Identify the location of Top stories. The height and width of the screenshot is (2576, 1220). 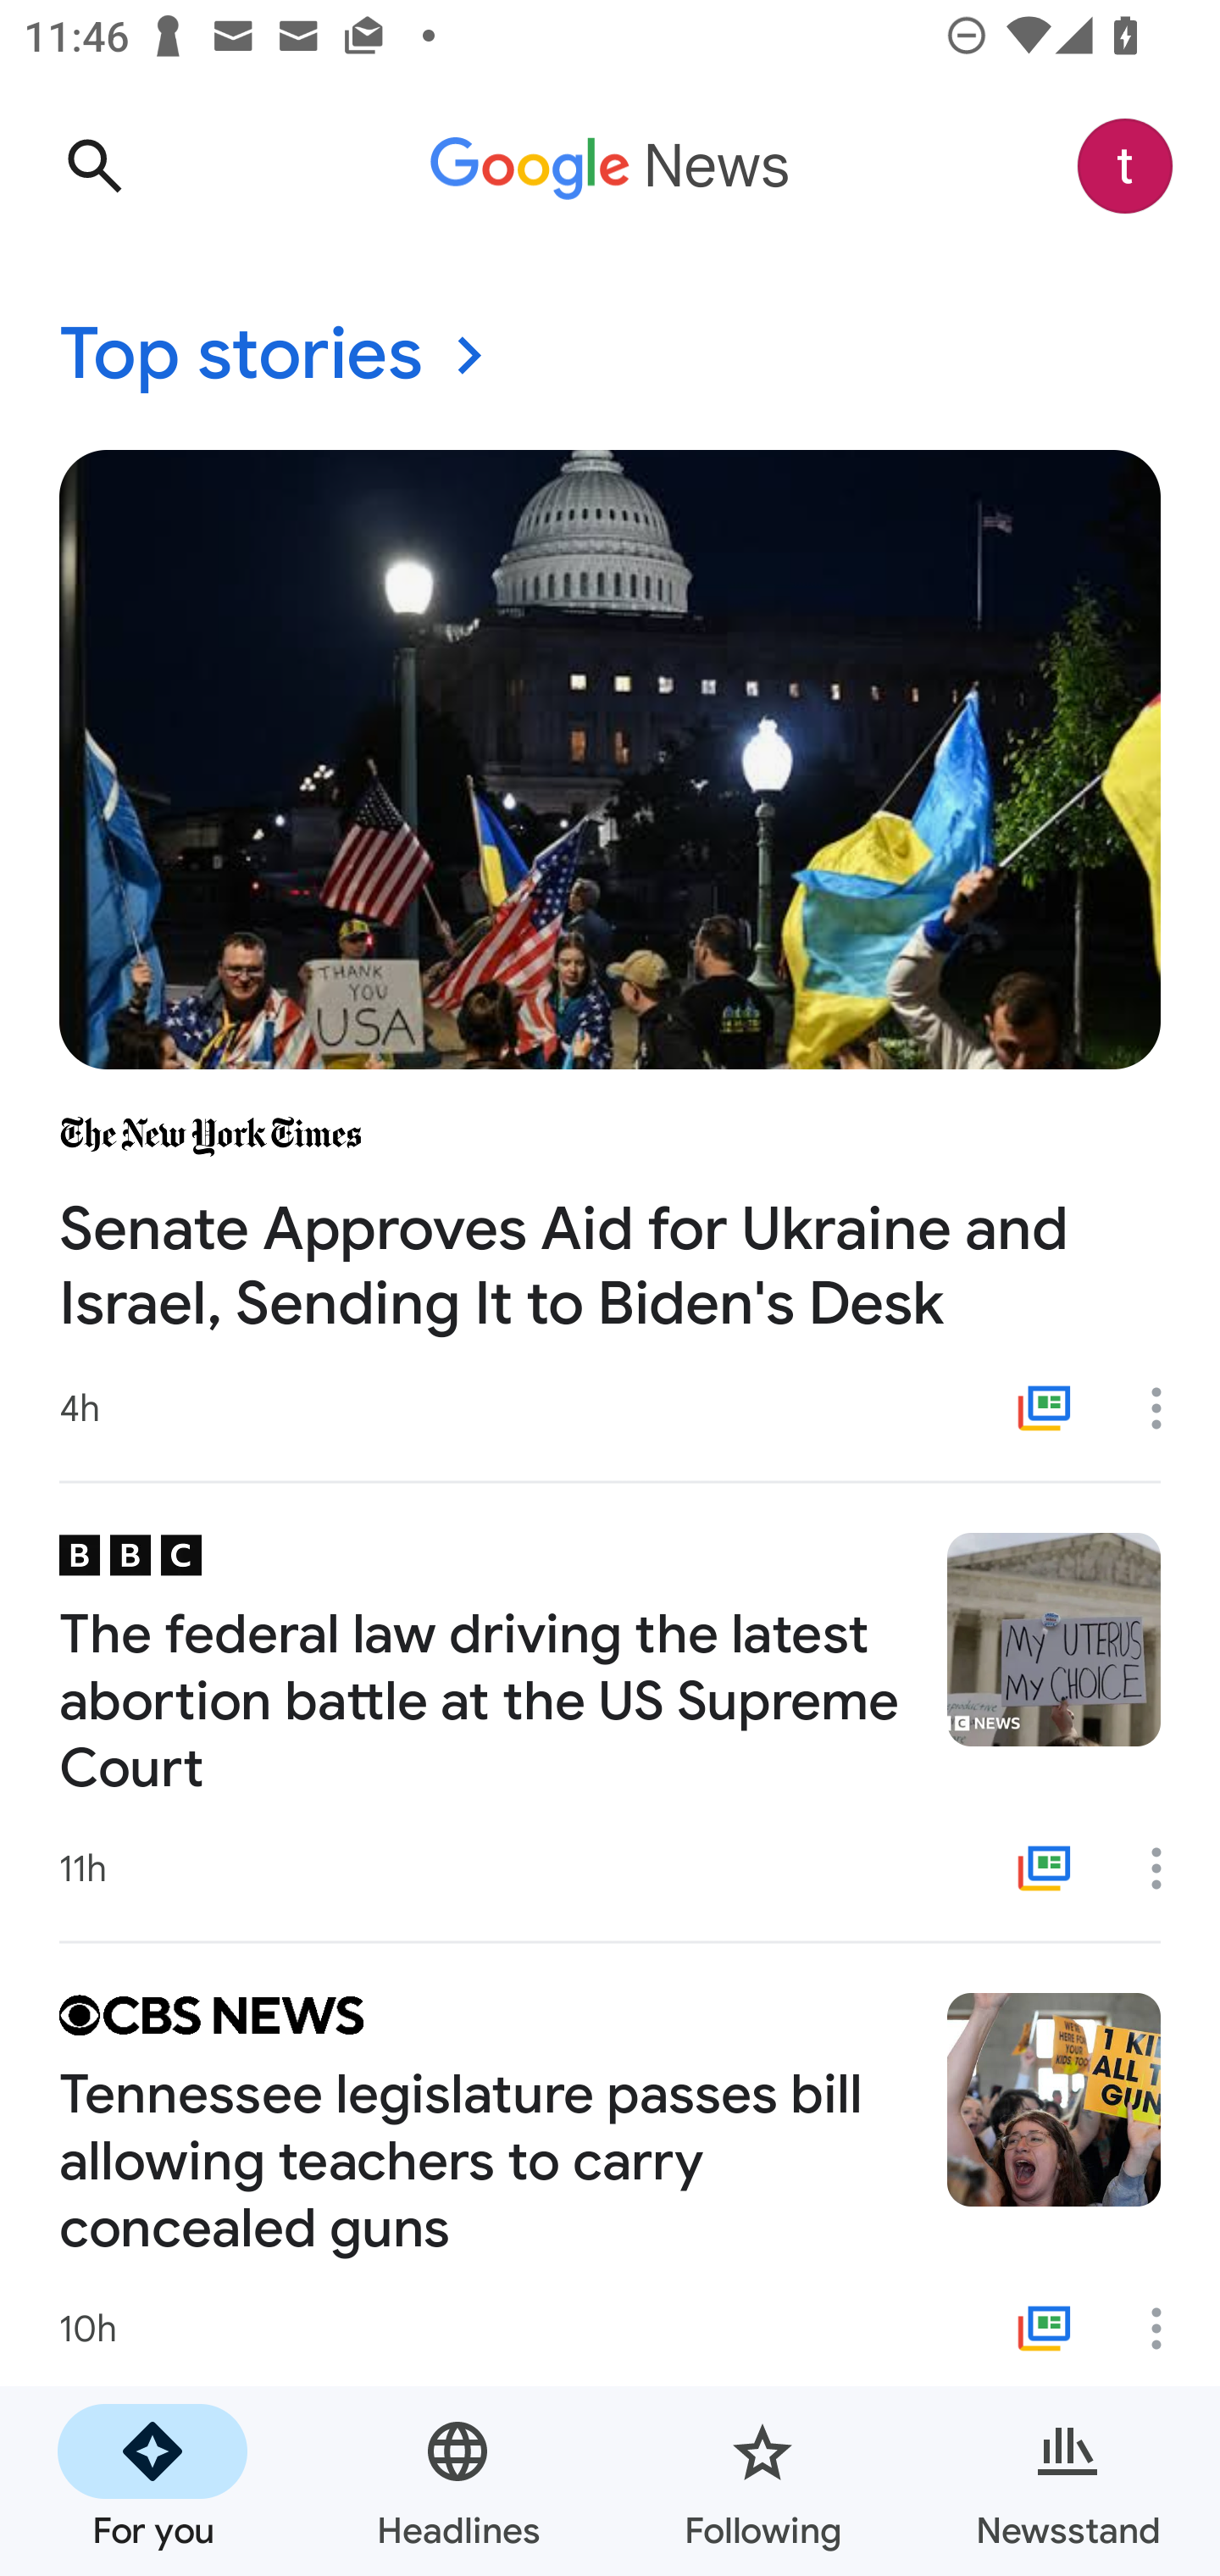
(610, 356).